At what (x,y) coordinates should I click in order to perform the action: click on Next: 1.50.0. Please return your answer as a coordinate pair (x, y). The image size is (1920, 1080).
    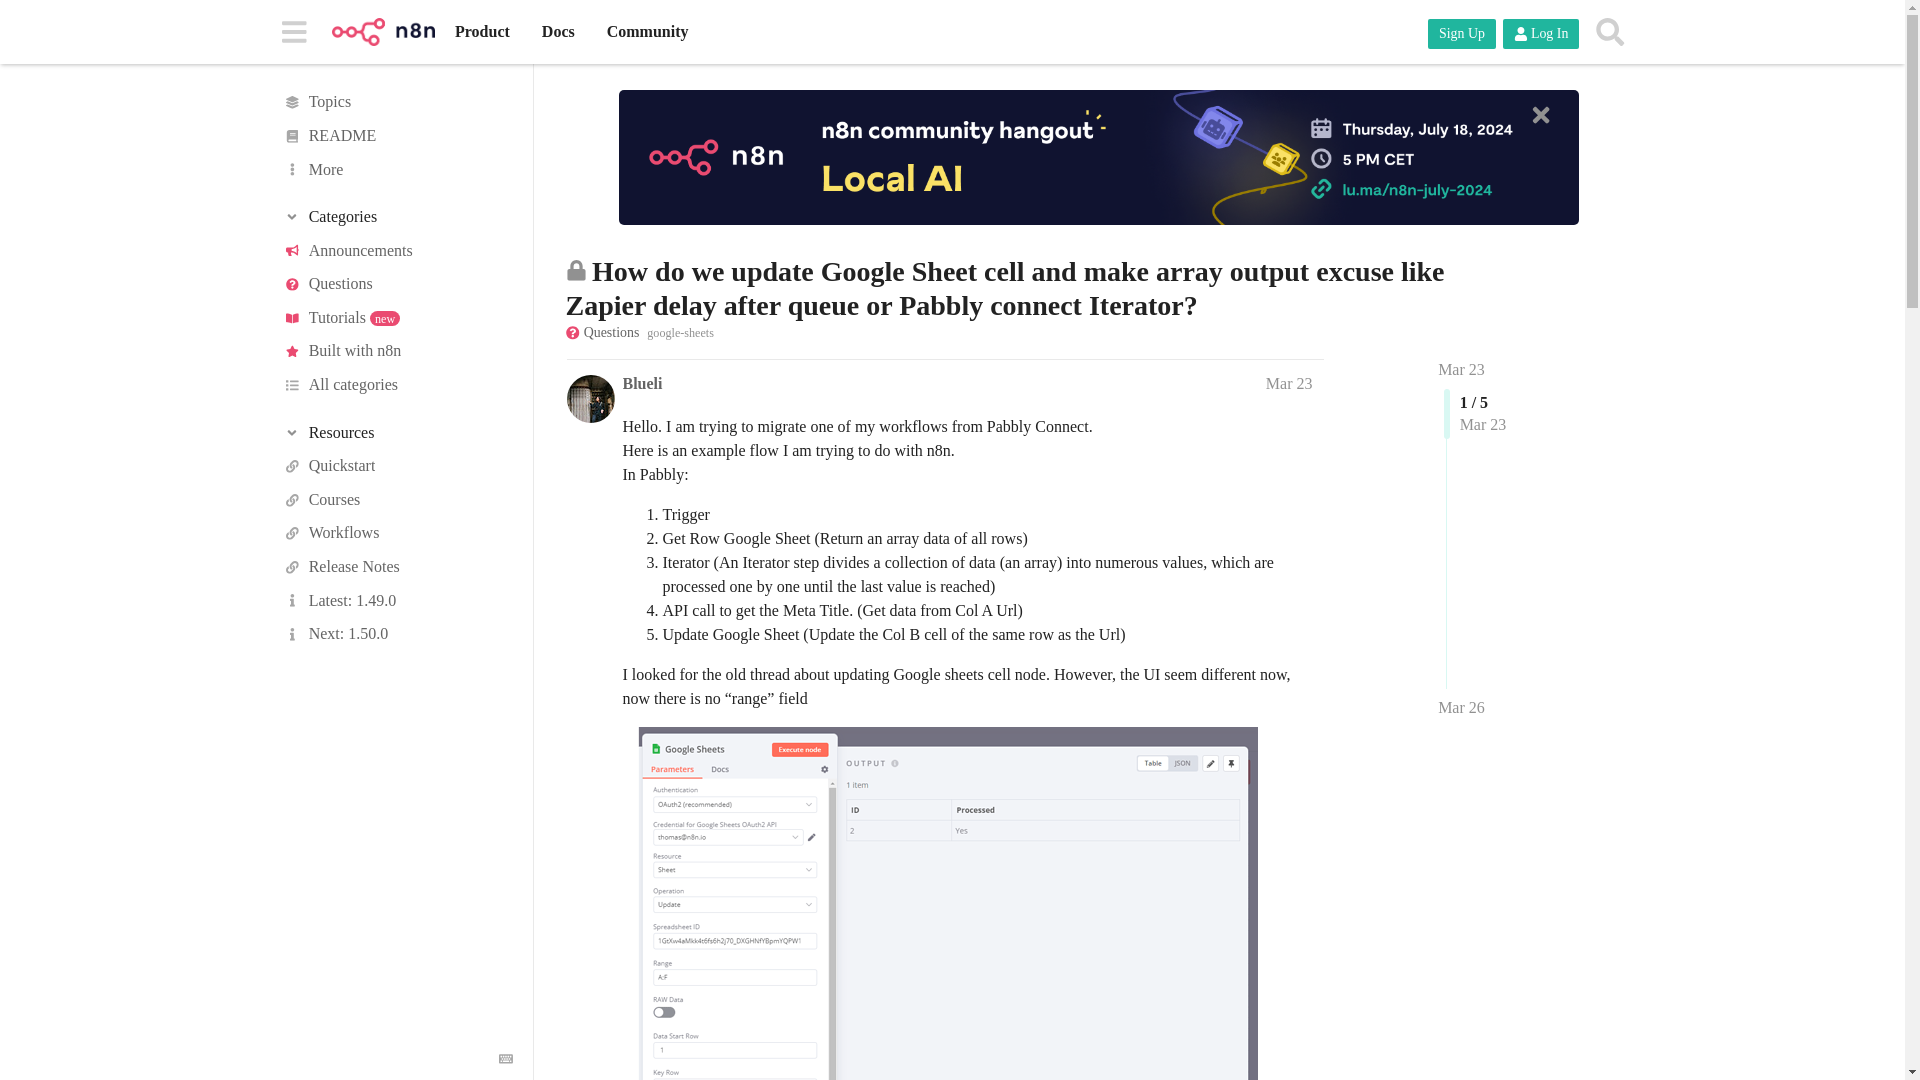
    Looking at the image, I should click on (397, 634).